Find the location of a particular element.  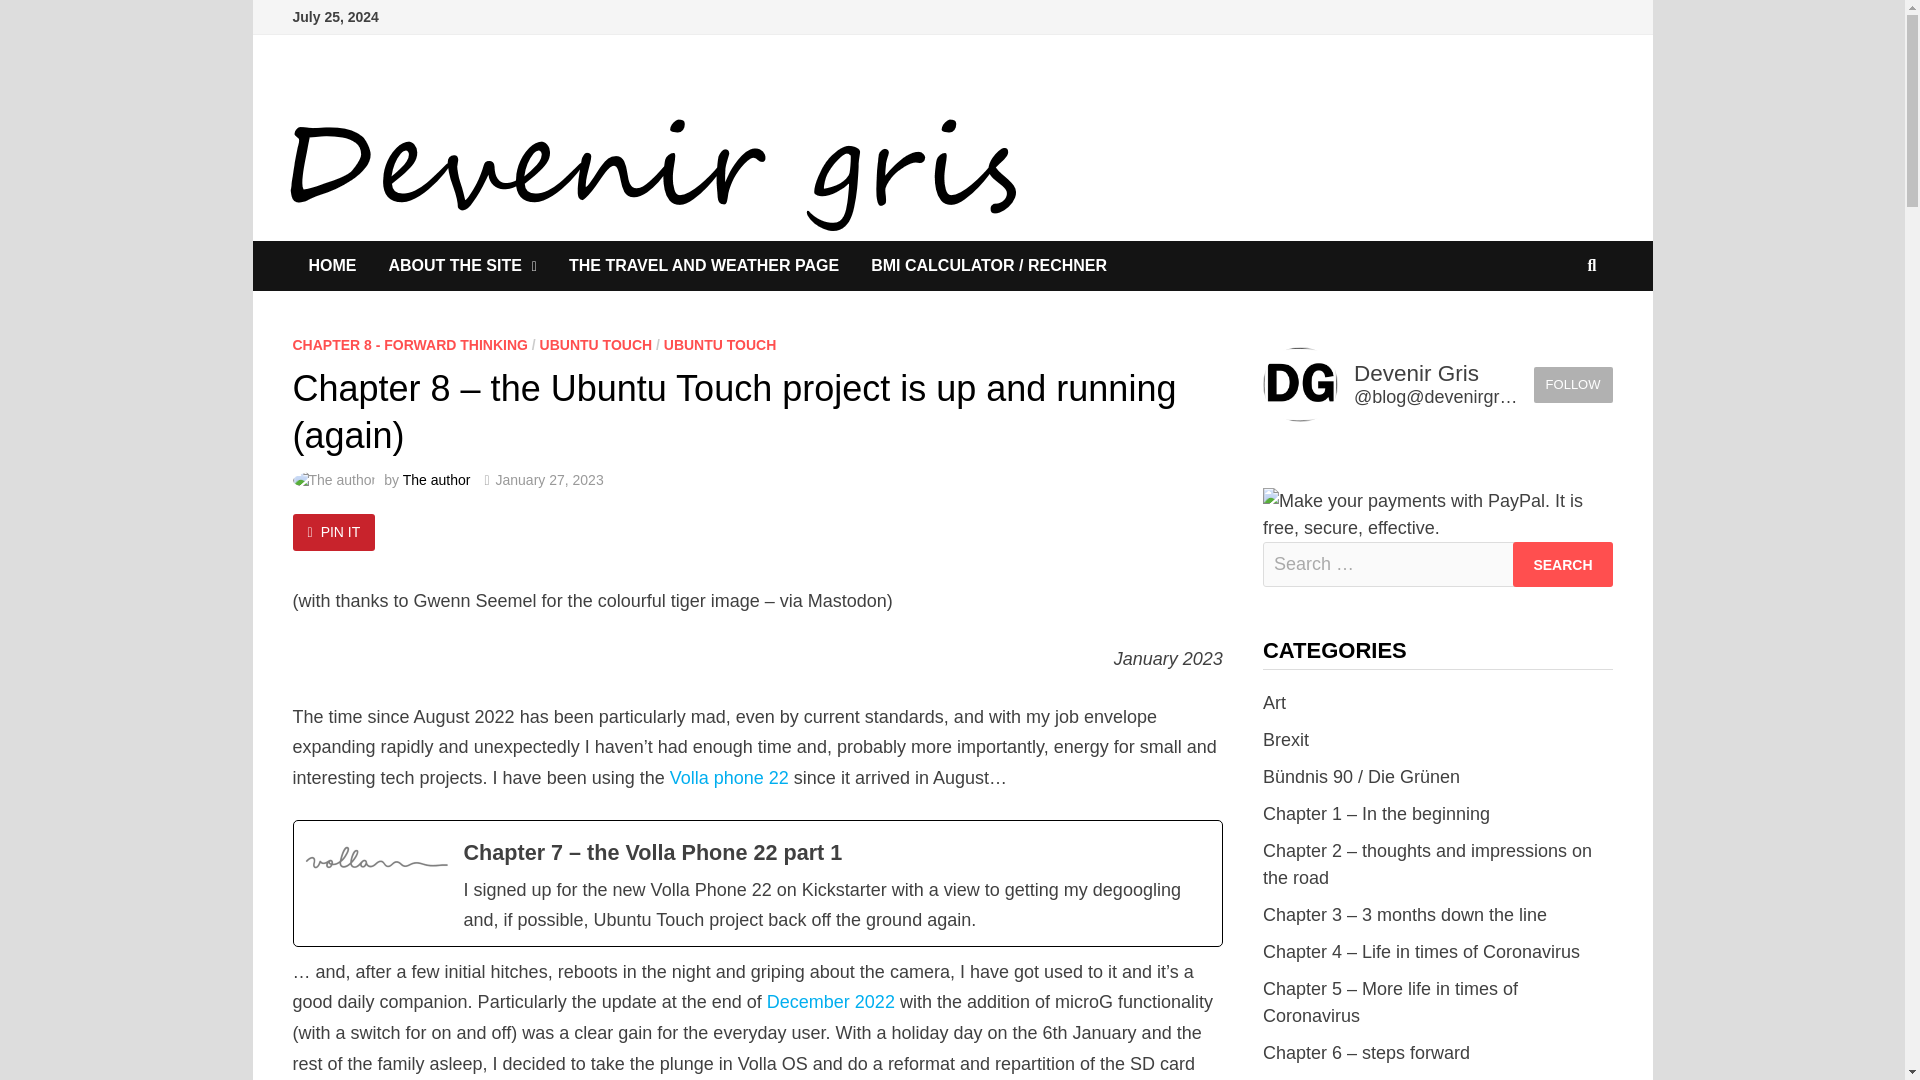

UBUNTU TOUCH is located at coordinates (596, 344).